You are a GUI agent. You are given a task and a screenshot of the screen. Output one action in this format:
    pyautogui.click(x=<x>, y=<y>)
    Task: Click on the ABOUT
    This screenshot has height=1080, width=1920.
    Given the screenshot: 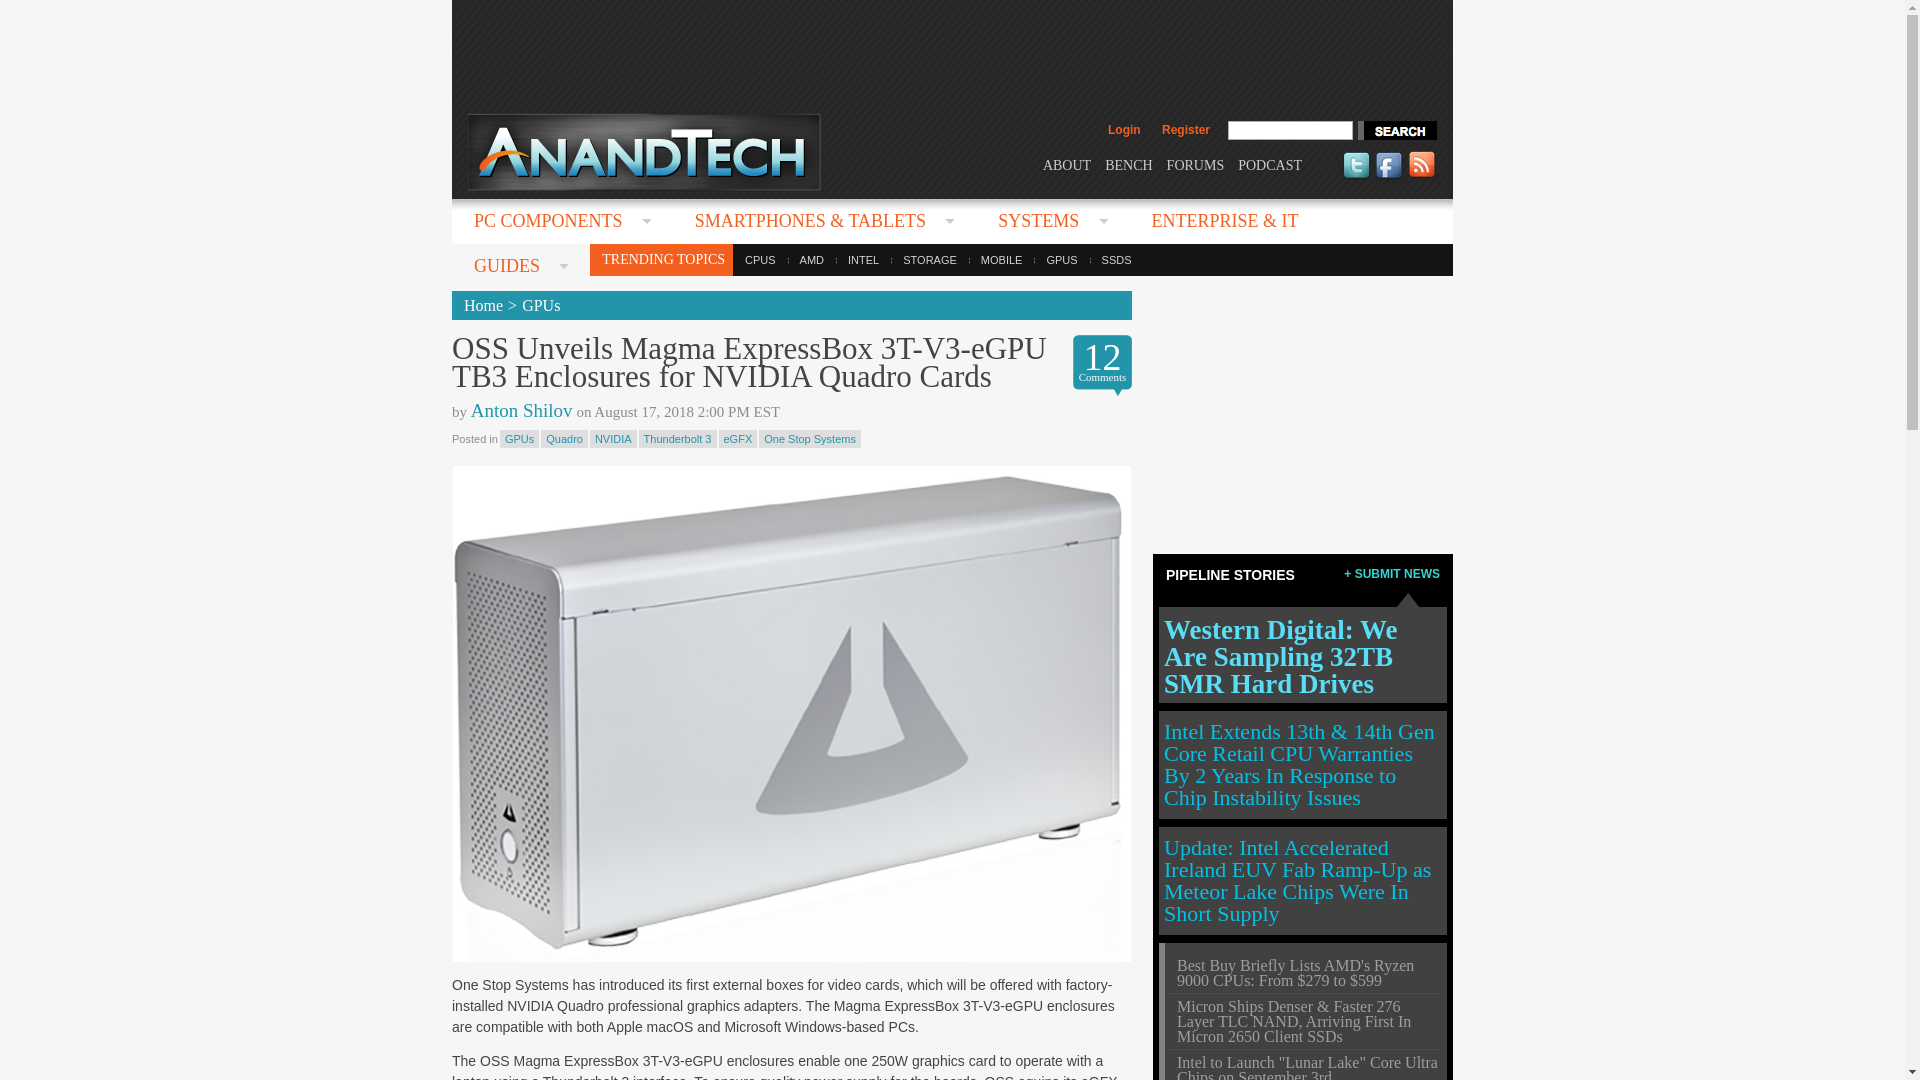 What is the action you would take?
    pyautogui.click(x=1066, y=164)
    